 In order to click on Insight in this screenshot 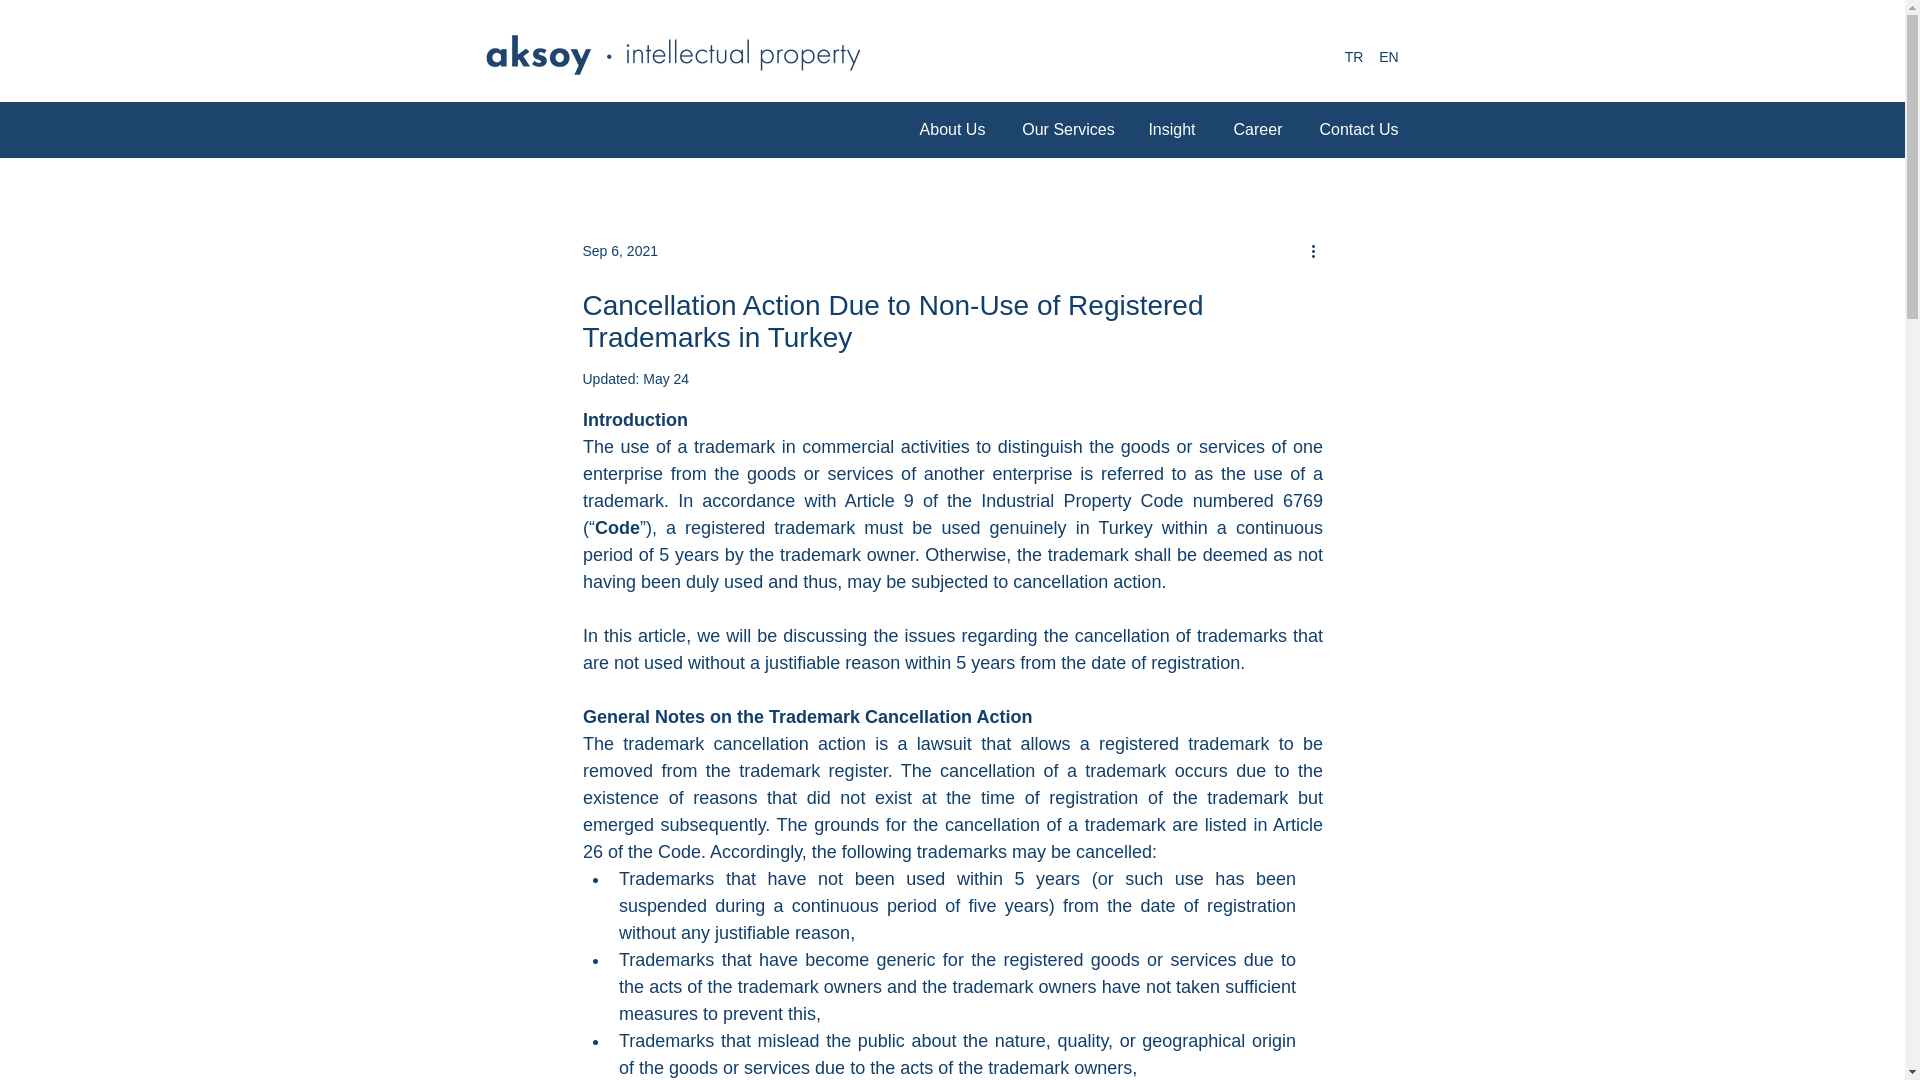, I will do `click(1171, 130)`.